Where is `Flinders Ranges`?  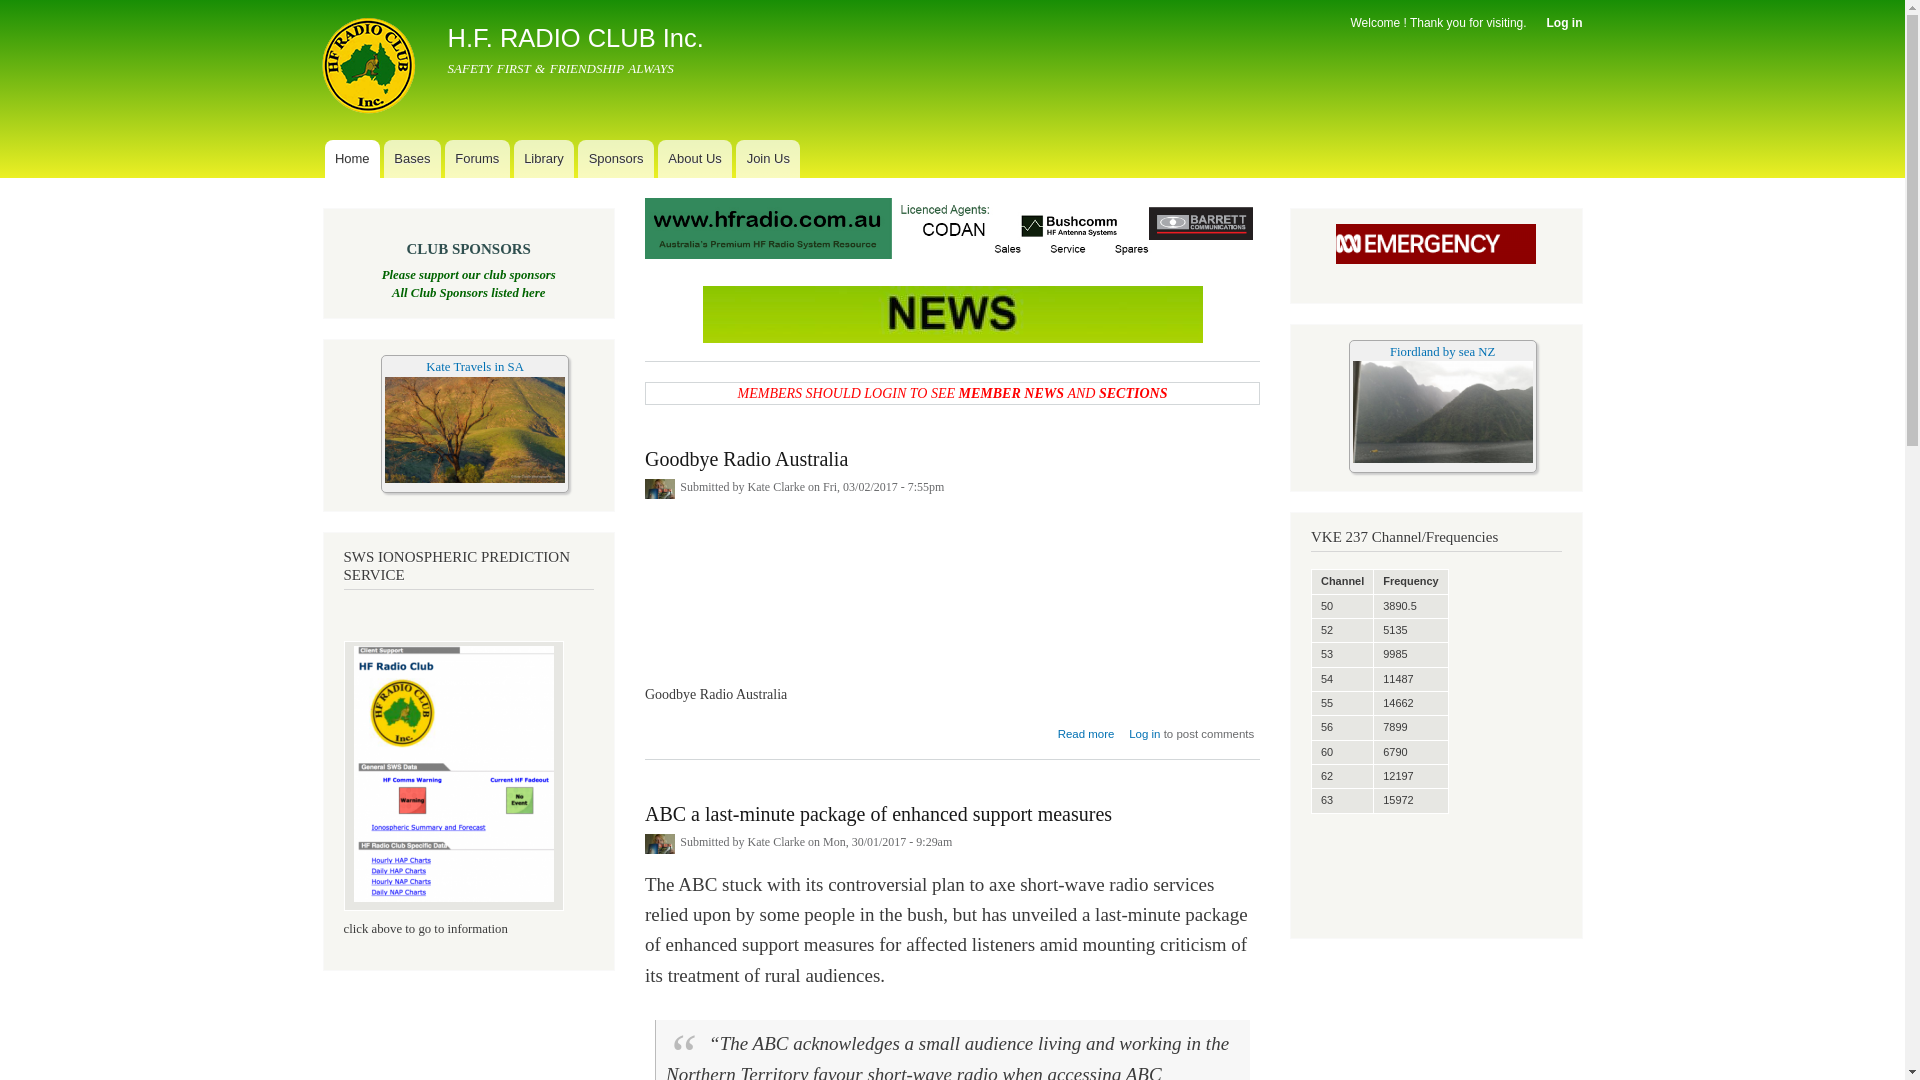 Flinders Ranges is located at coordinates (475, 430).